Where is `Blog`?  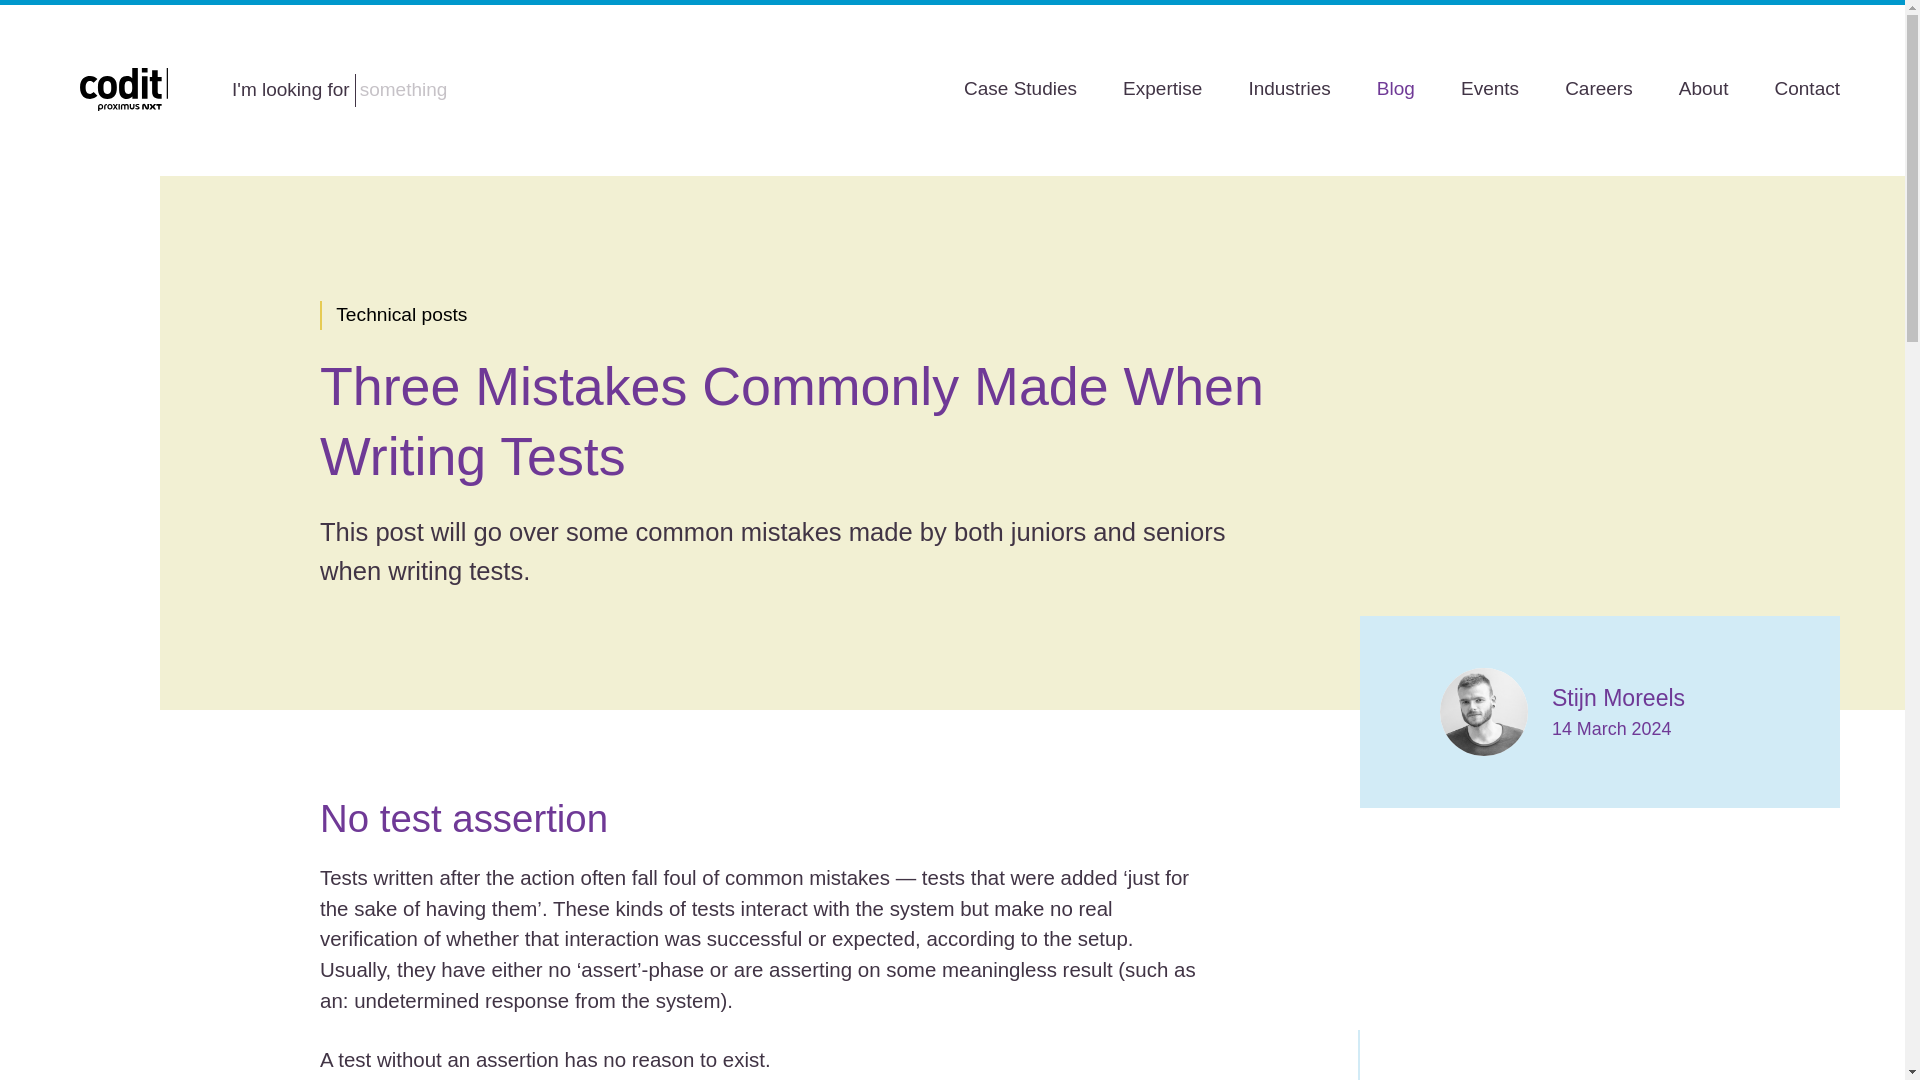 Blog is located at coordinates (1396, 88).